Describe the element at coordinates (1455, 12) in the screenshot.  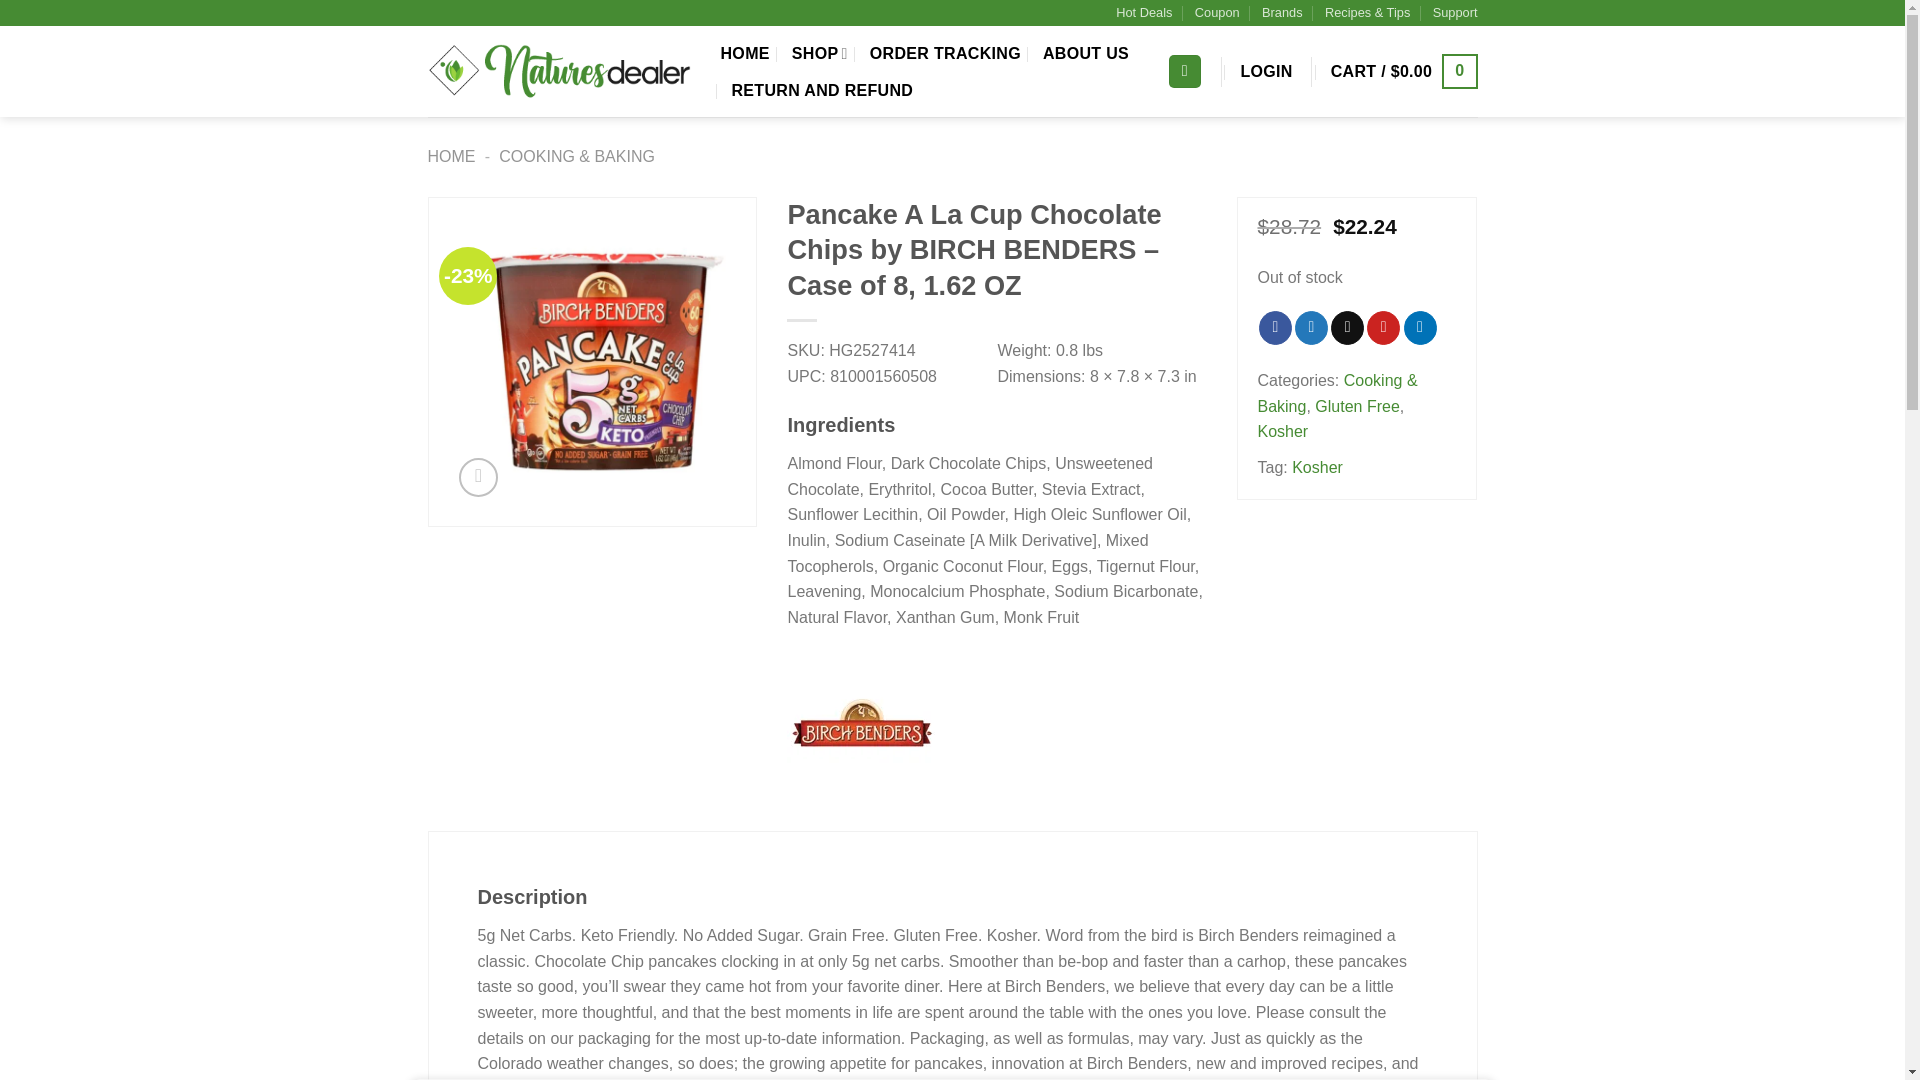
I see `Support` at that location.